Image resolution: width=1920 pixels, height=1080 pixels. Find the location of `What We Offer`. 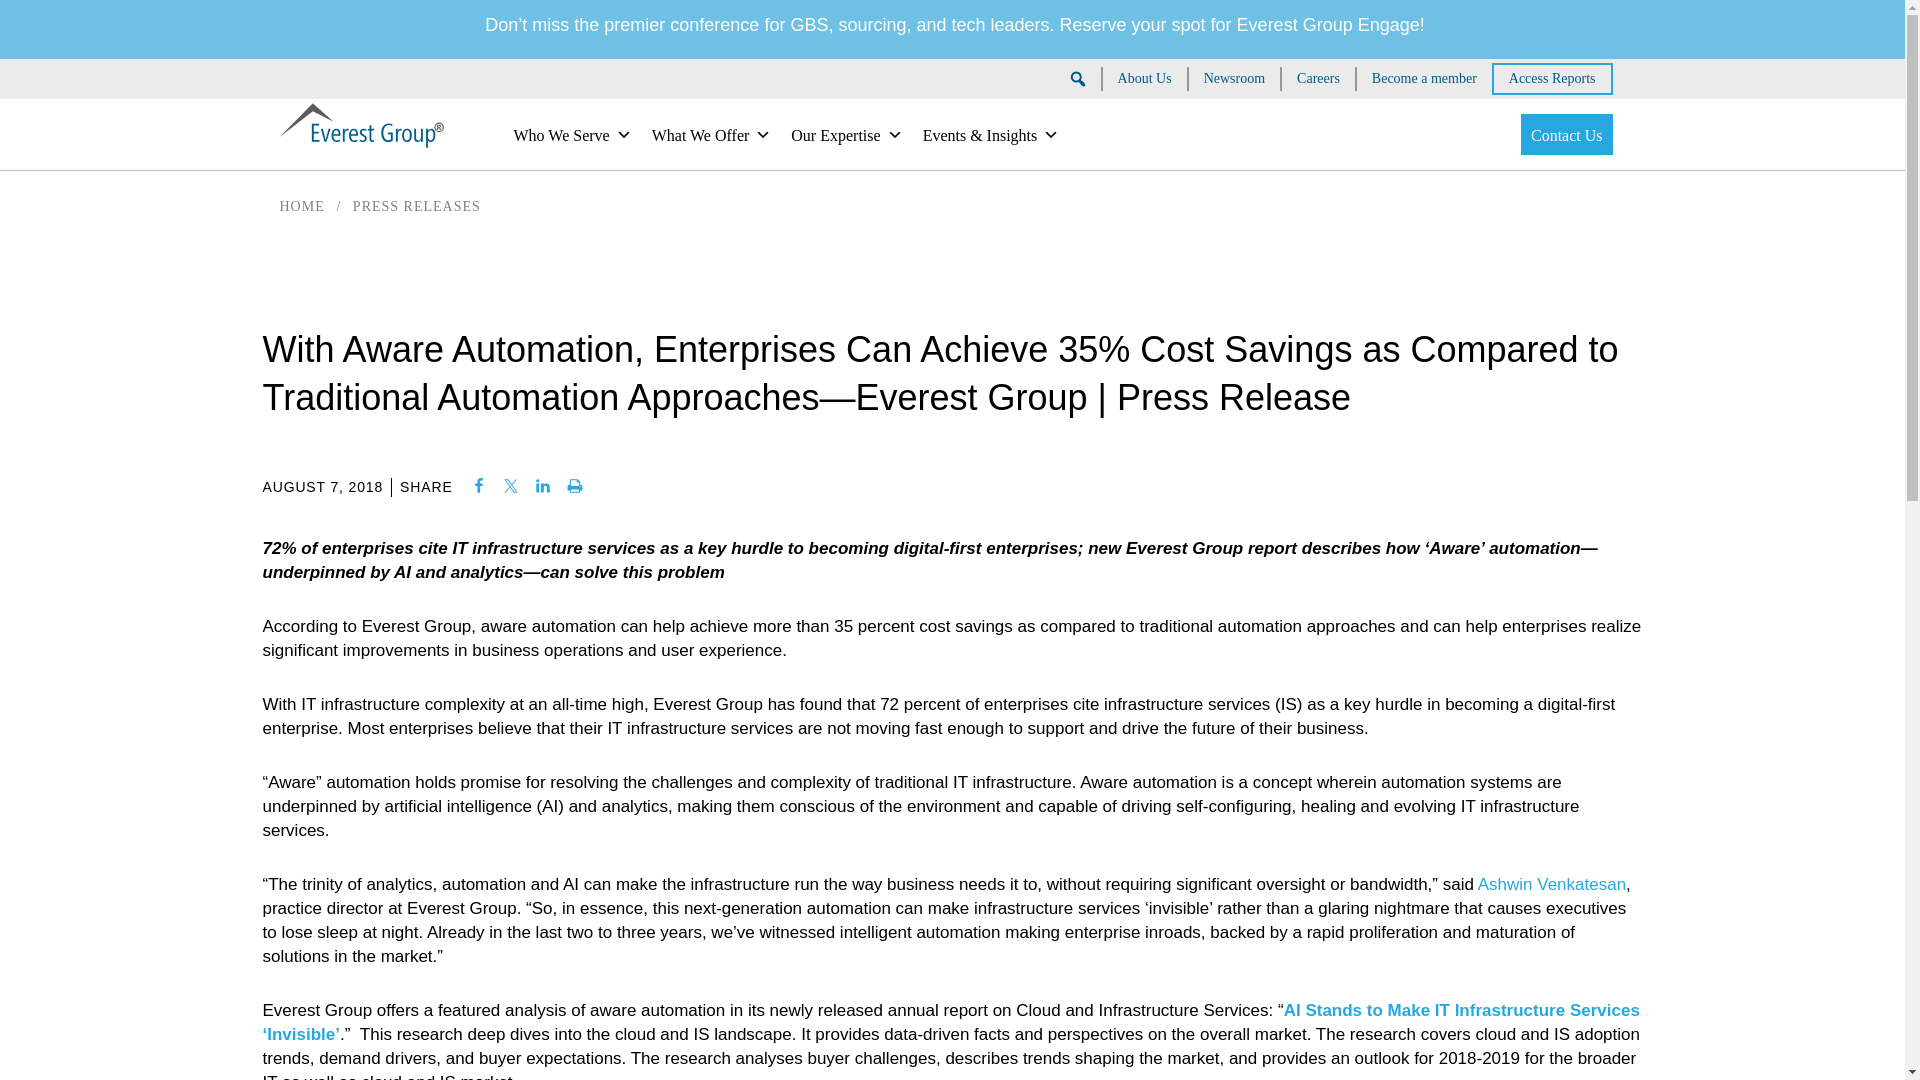

What We Offer is located at coordinates (711, 134).